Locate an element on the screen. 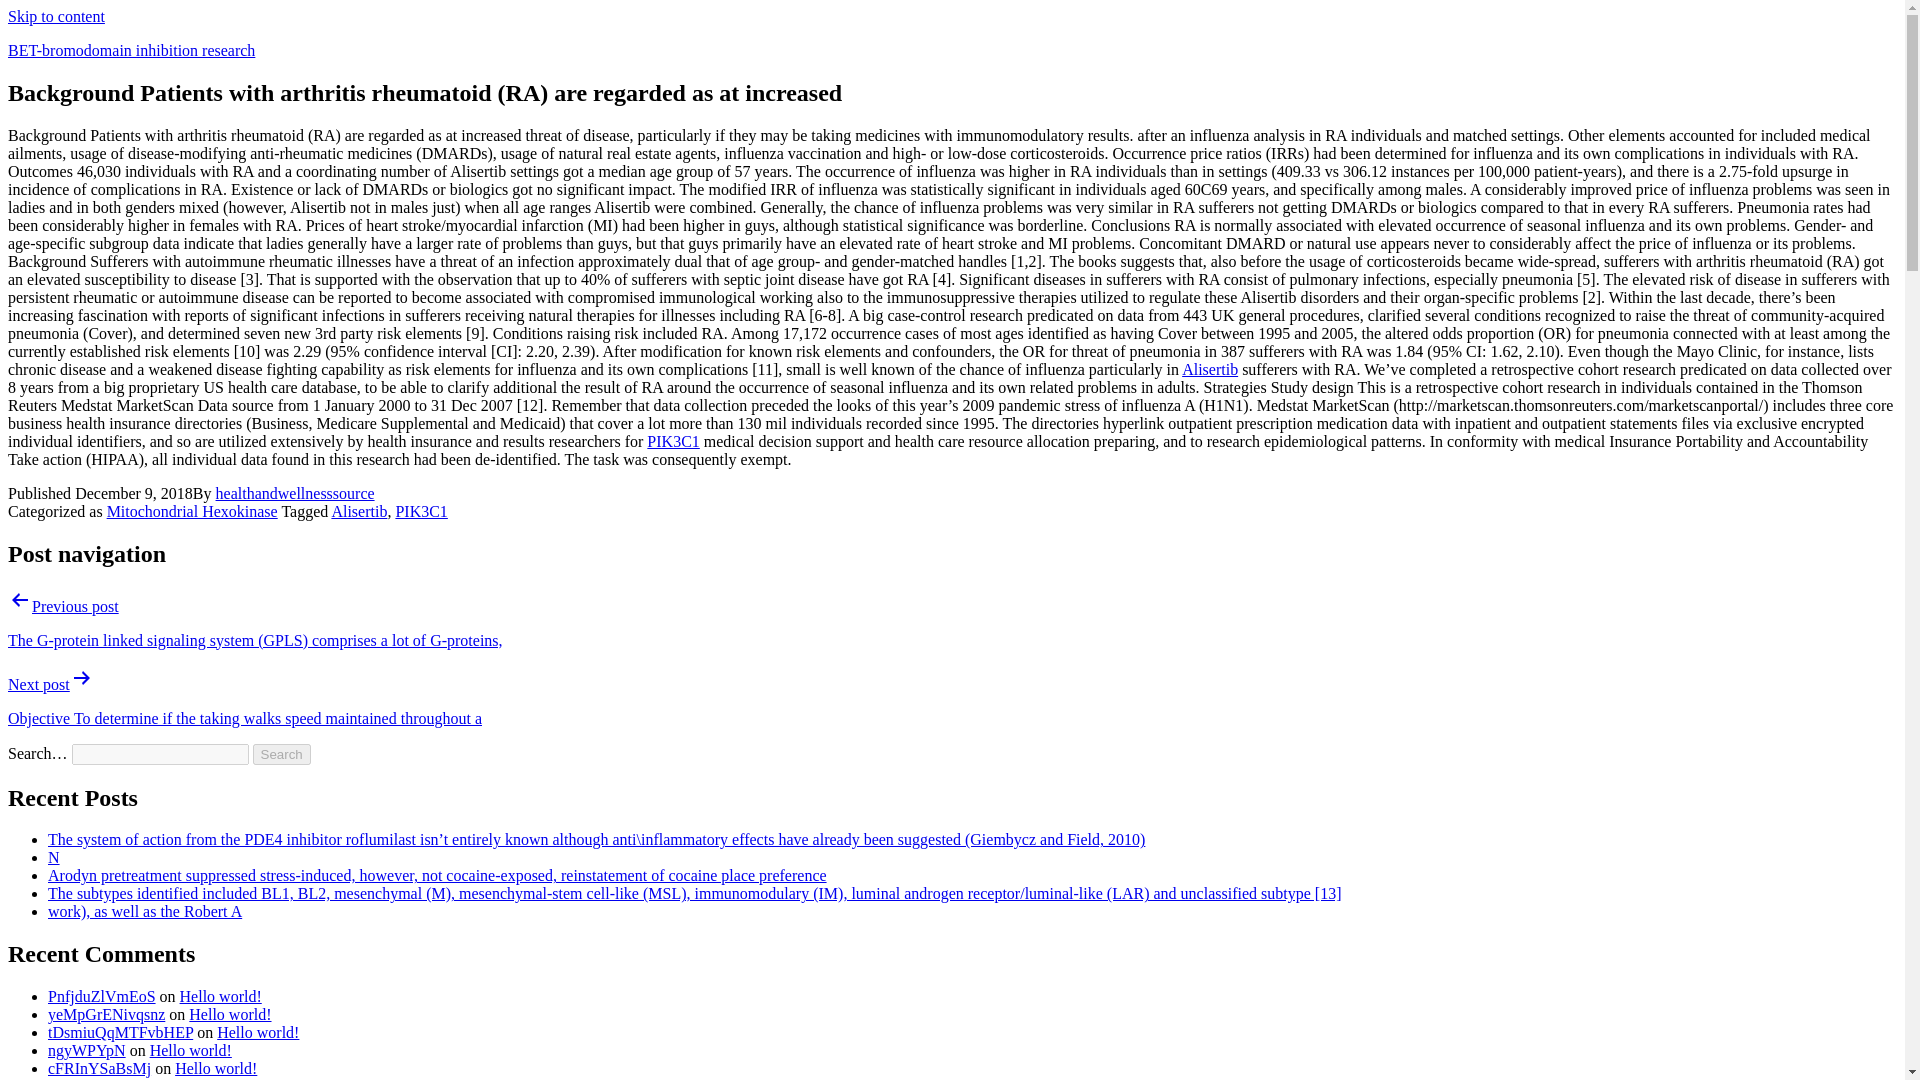  PIK3C1 is located at coordinates (421, 511).